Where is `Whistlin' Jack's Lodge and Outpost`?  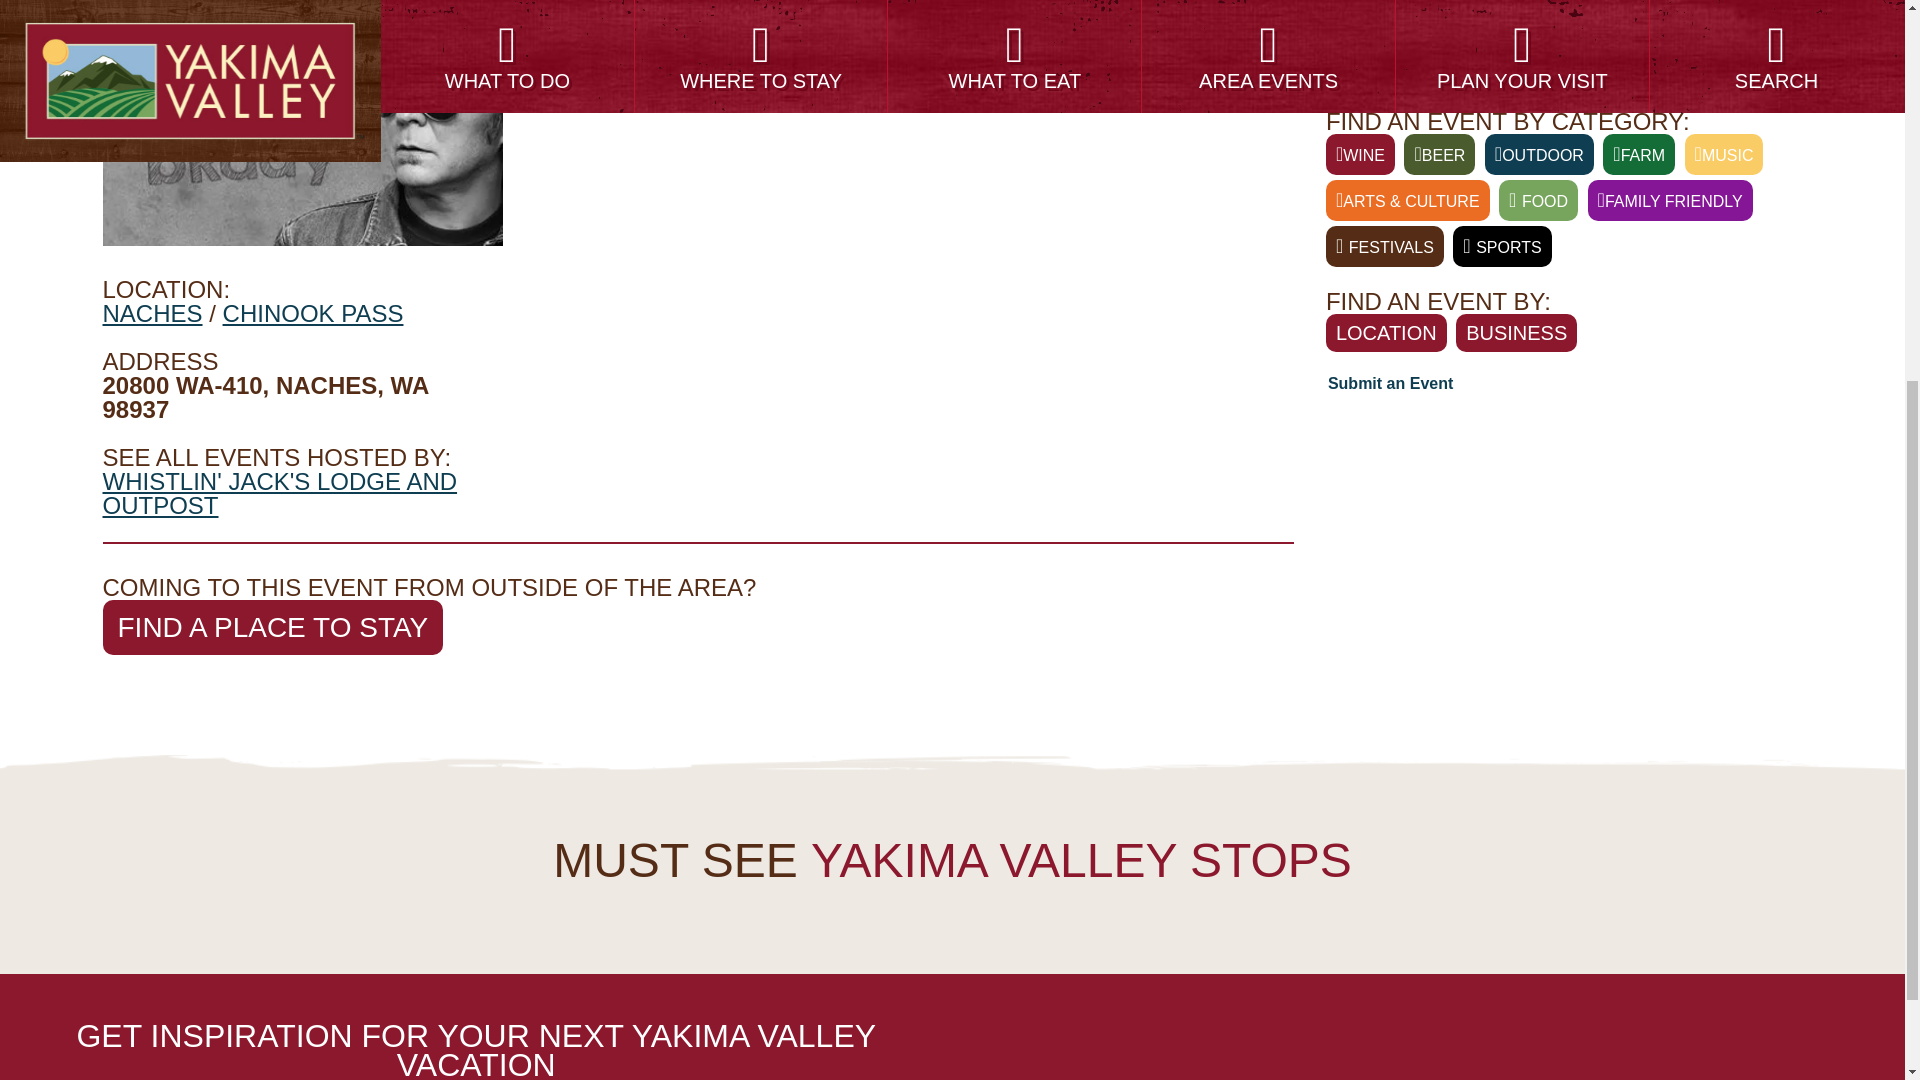
Whistlin' Jack's Lodge and Outpost is located at coordinates (278, 493).